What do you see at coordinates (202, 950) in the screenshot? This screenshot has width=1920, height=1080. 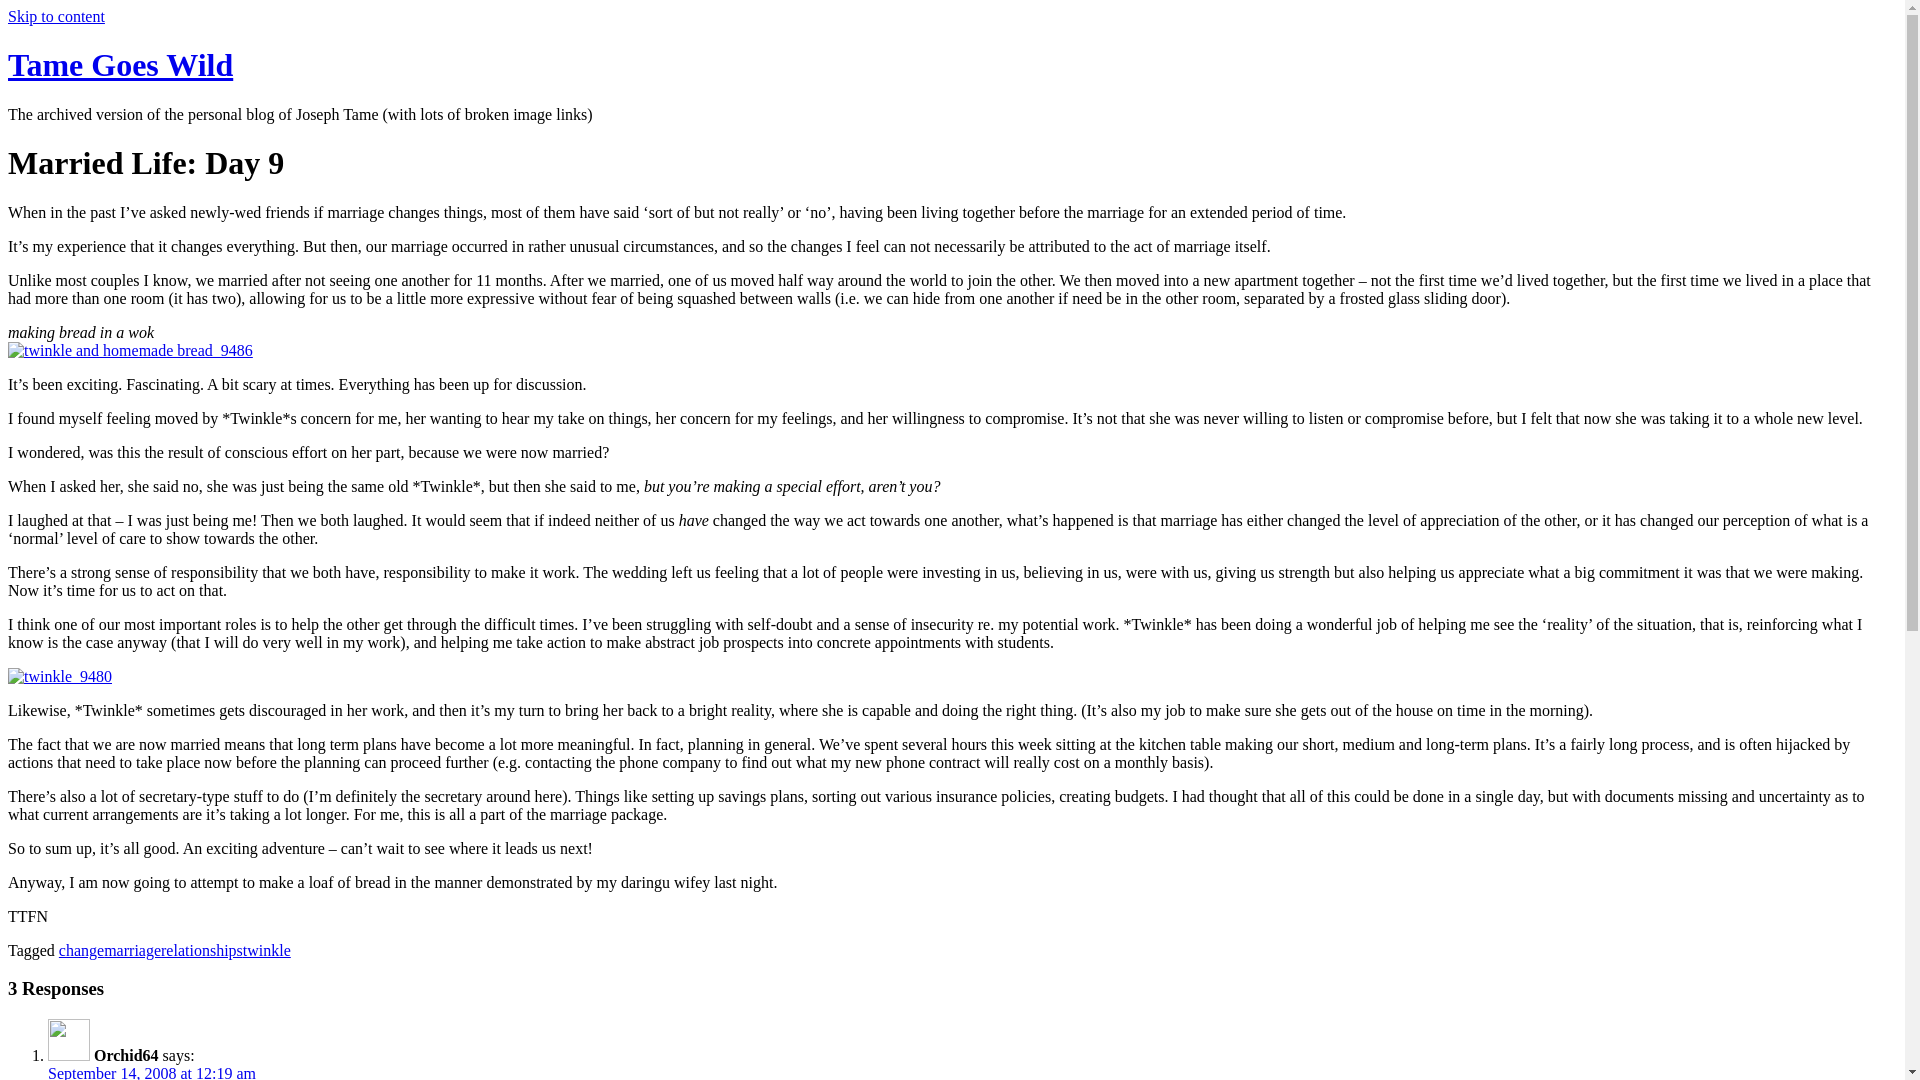 I see `relationships` at bounding box center [202, 950].